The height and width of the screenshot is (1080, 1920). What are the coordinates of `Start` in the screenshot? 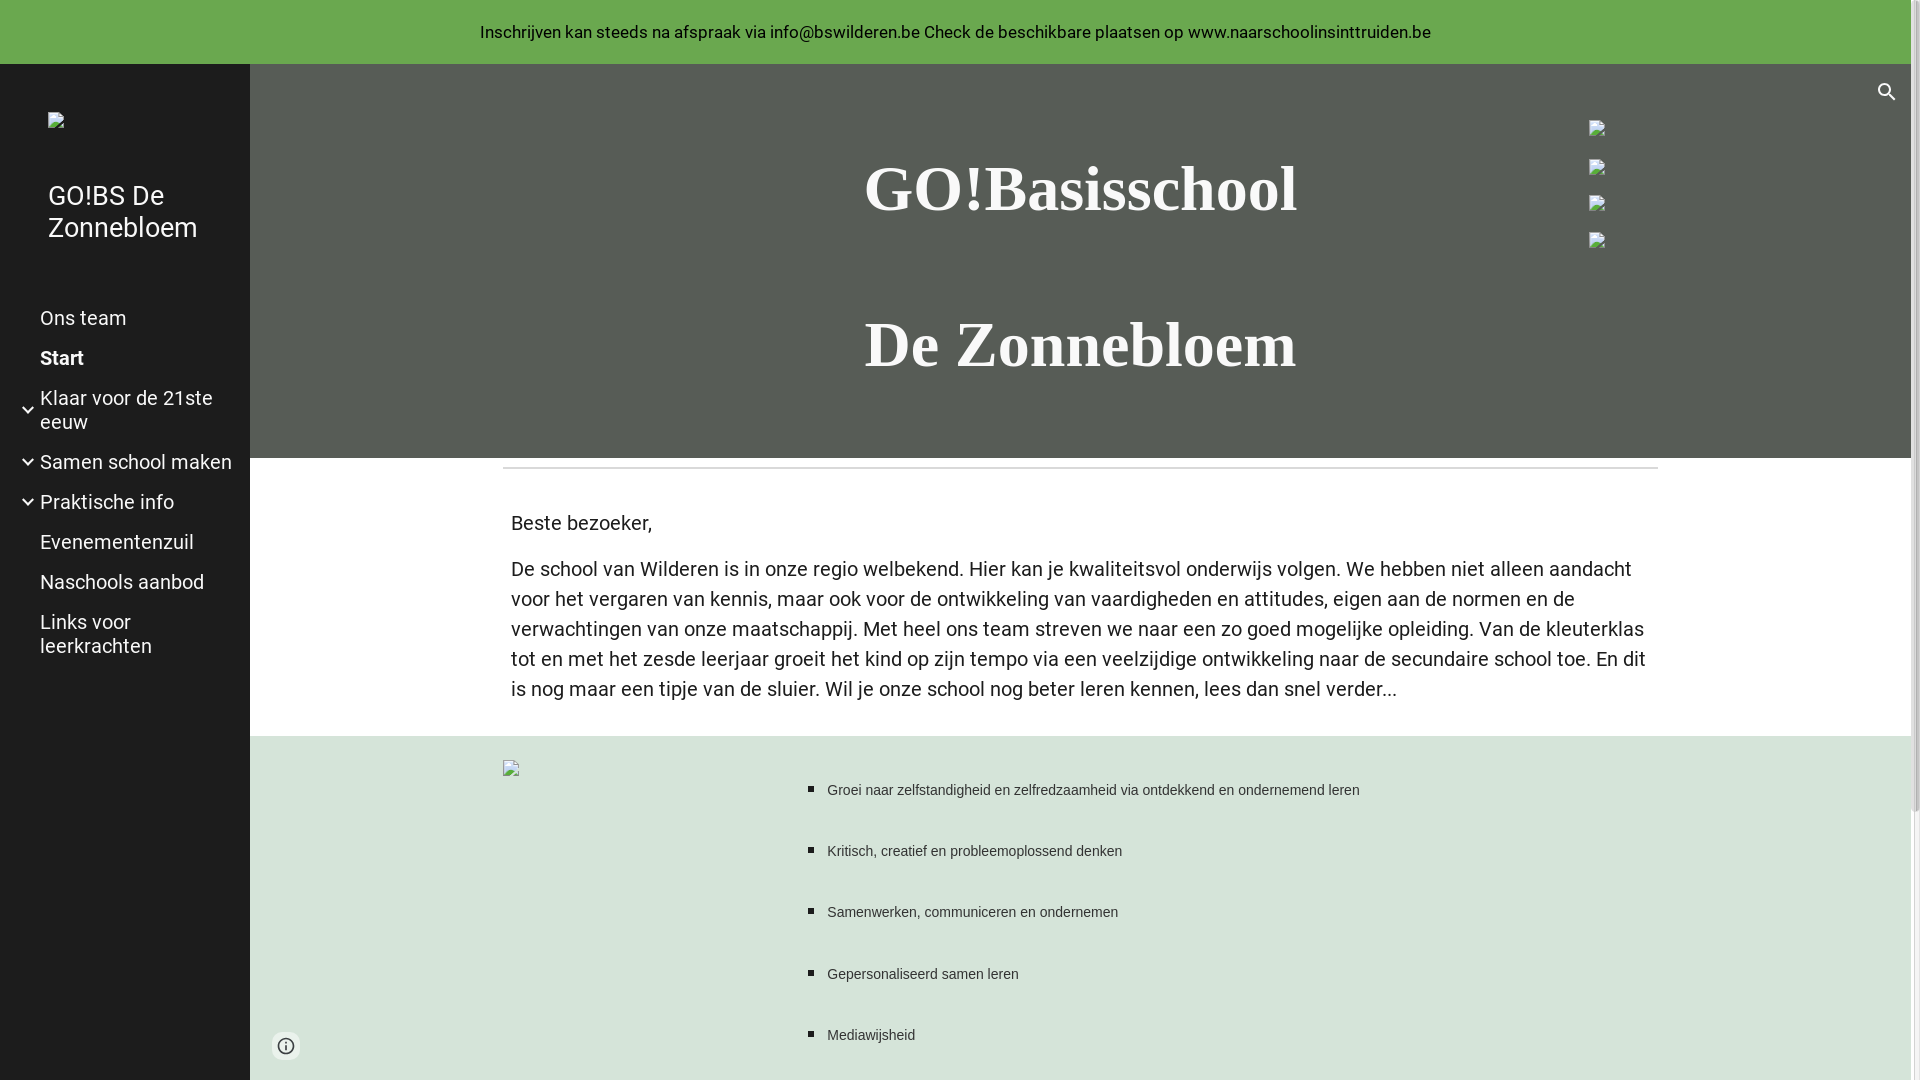 It's located at (137, 358).